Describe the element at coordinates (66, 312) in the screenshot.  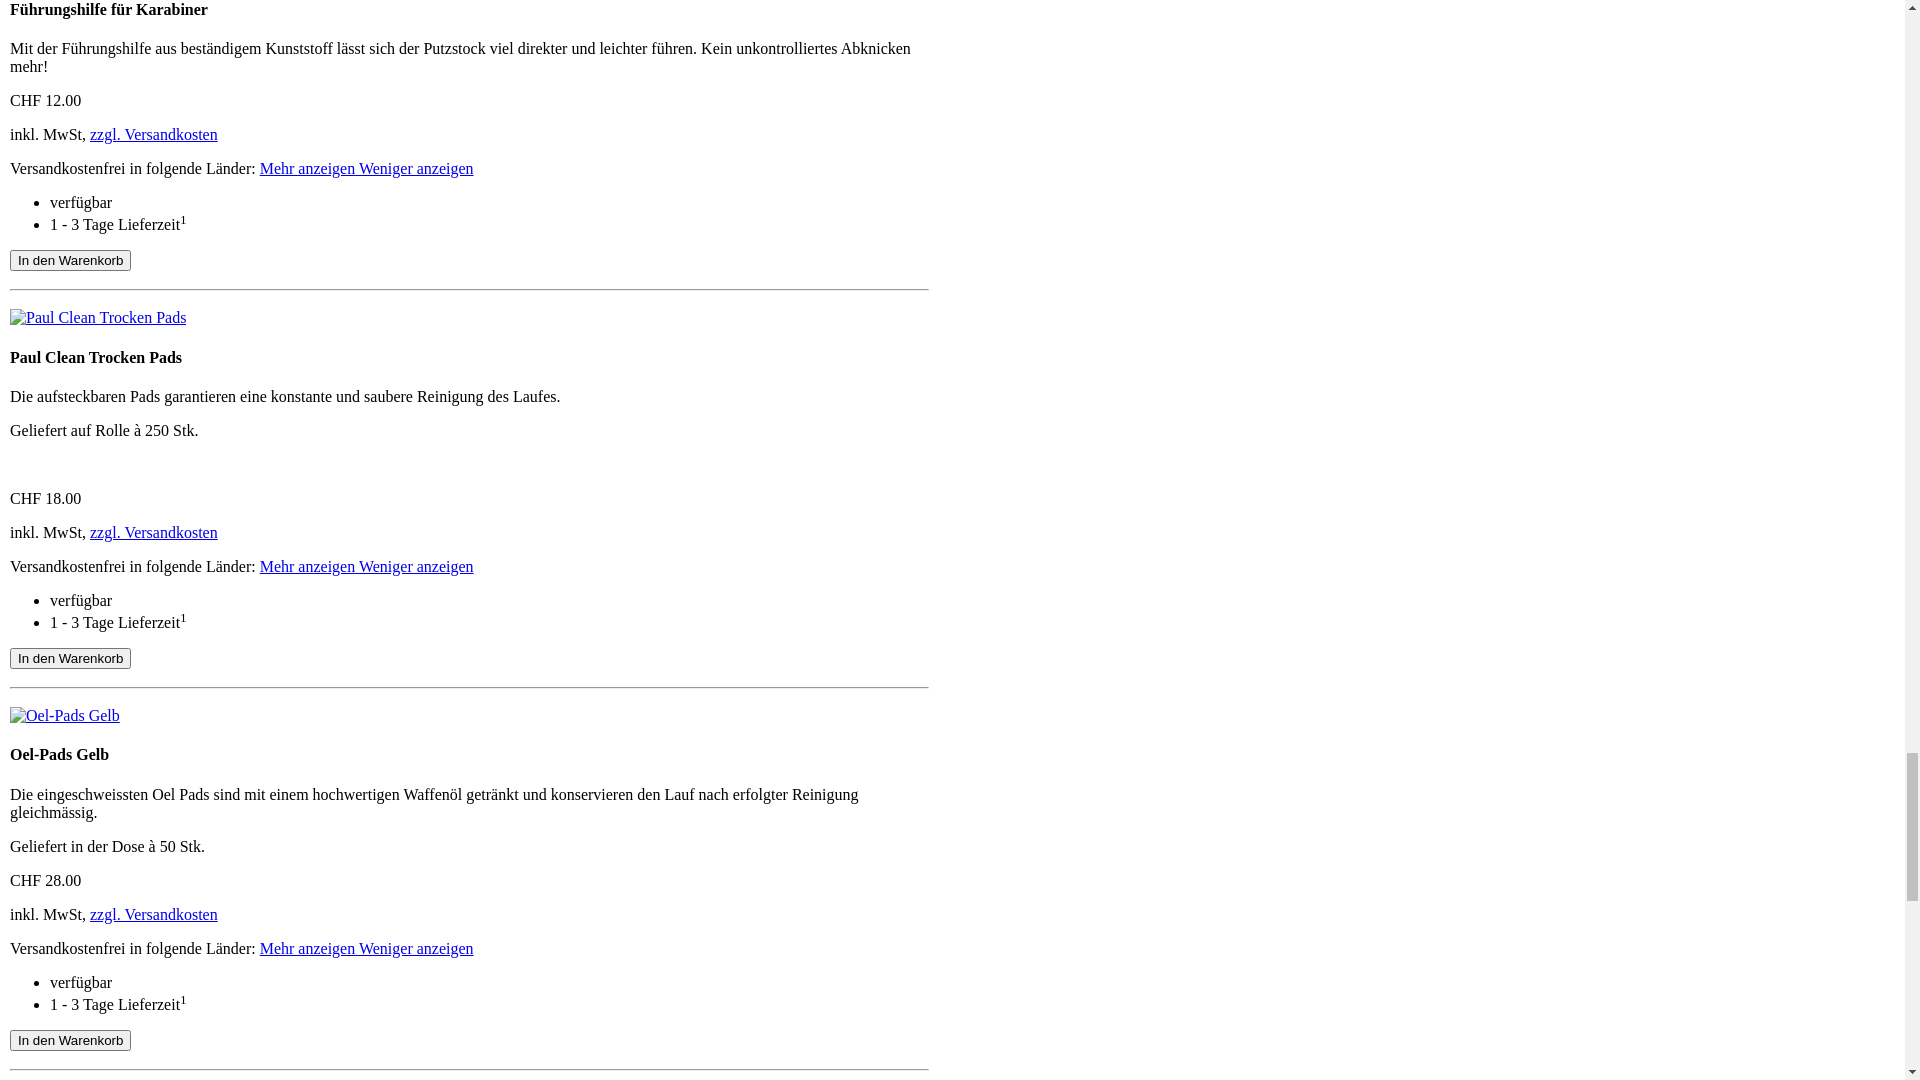
I see `Kontakt` at that location.